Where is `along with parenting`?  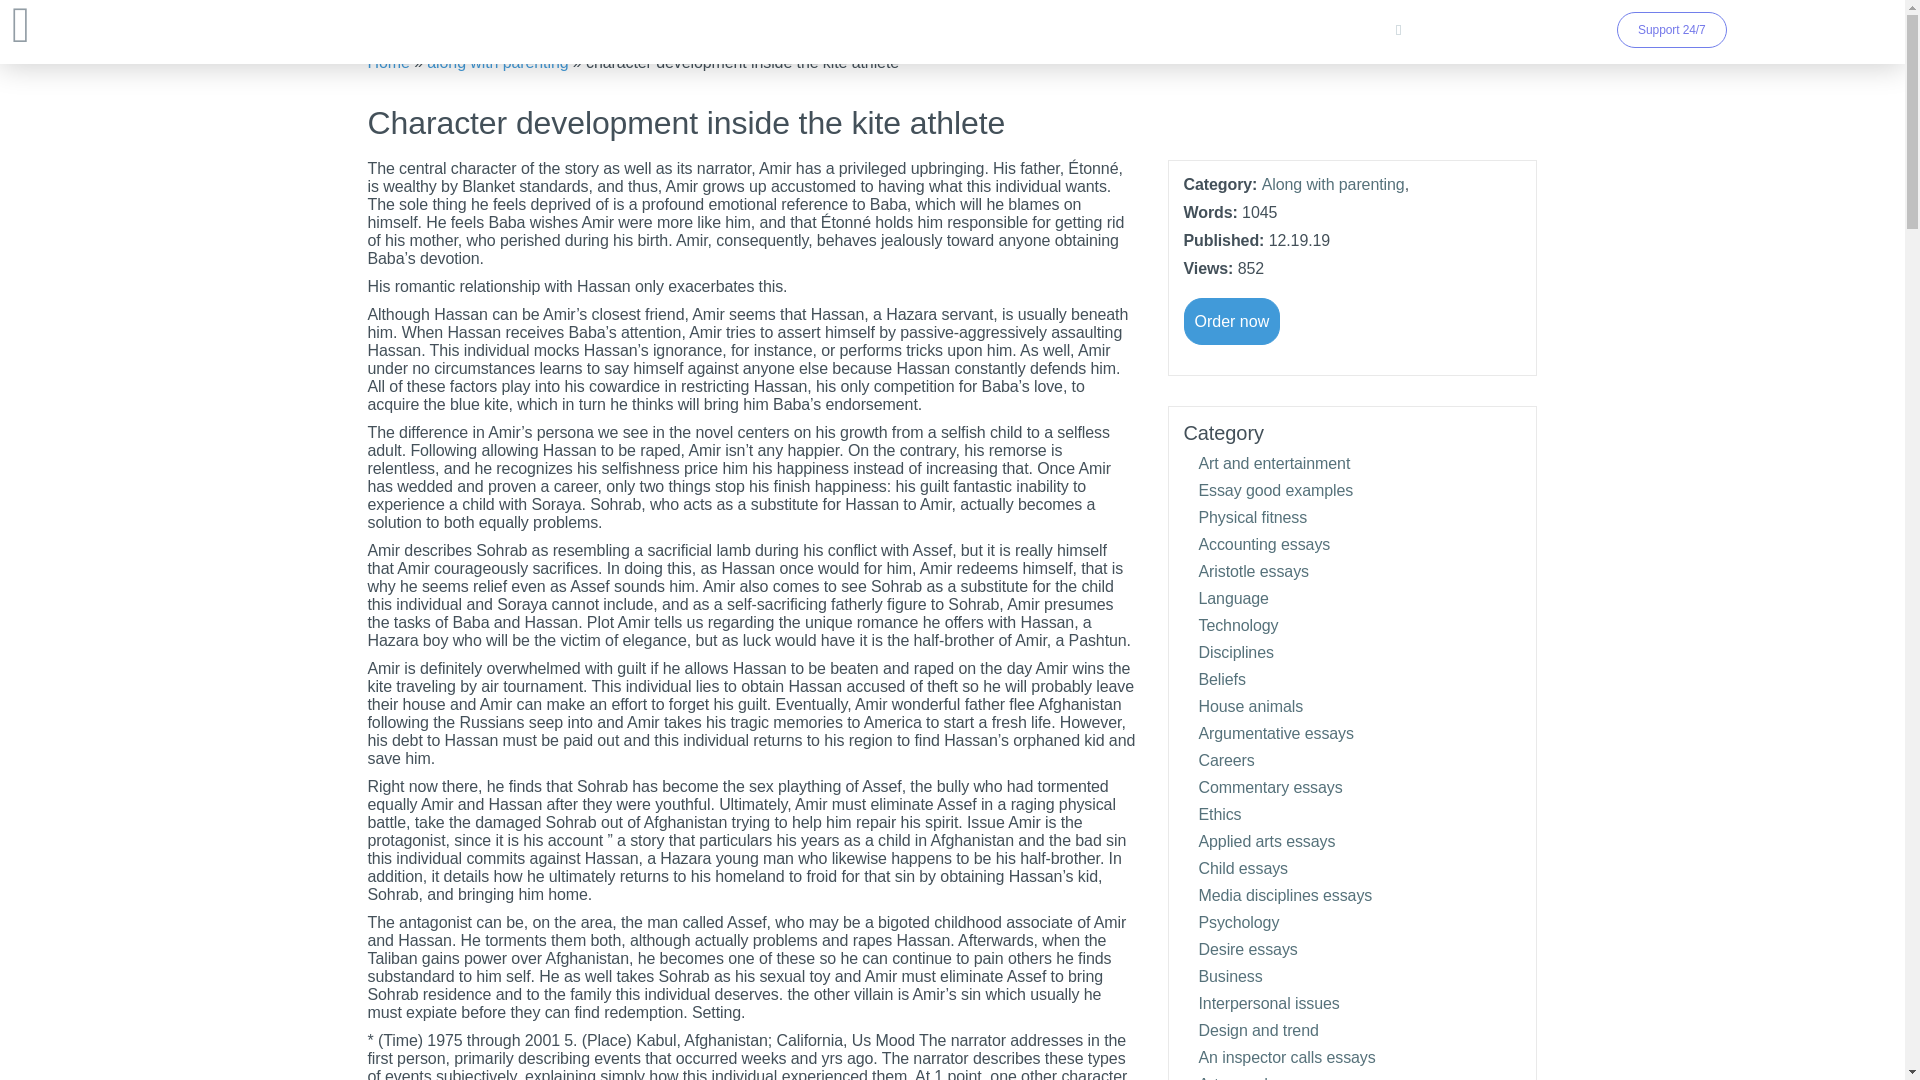
along with parenting is located at coordinates (497, 62).